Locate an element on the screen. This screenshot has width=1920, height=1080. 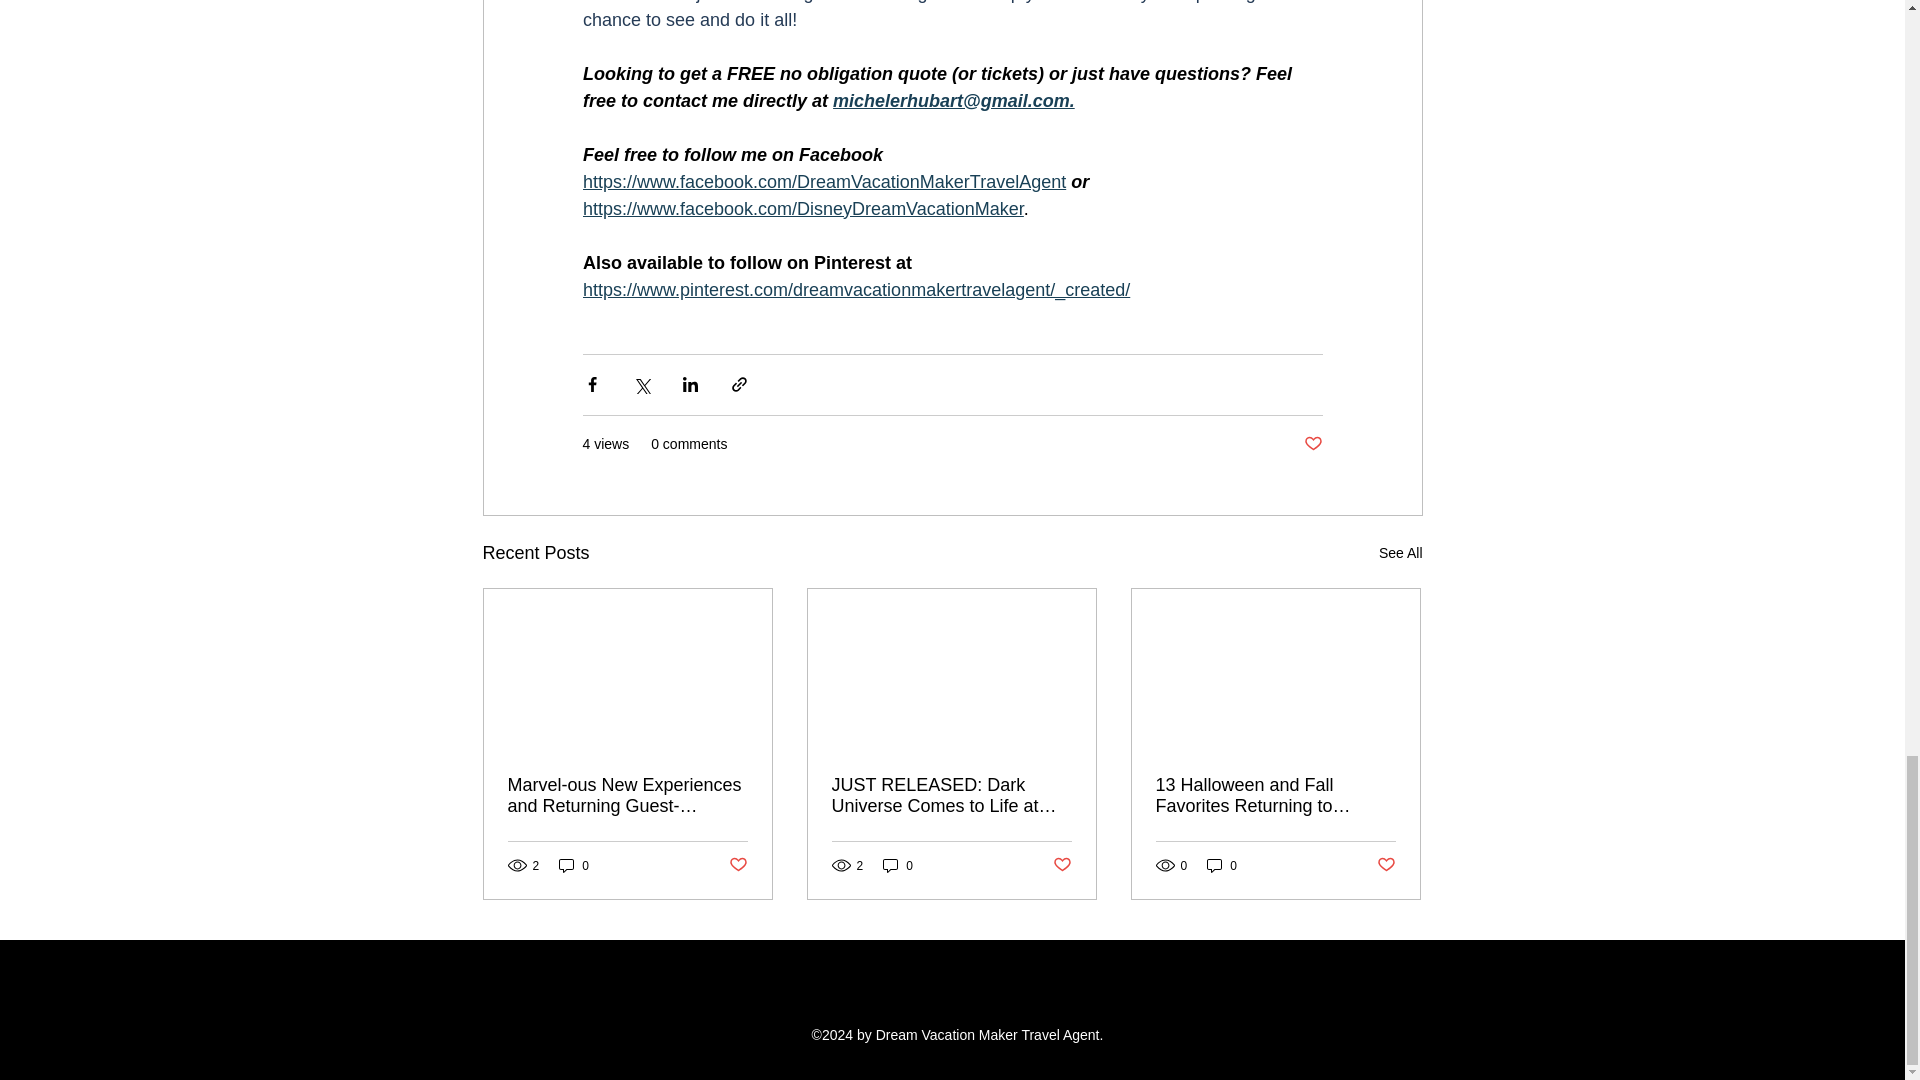
Post not marked as liked is located at coordinates (1312, 444).